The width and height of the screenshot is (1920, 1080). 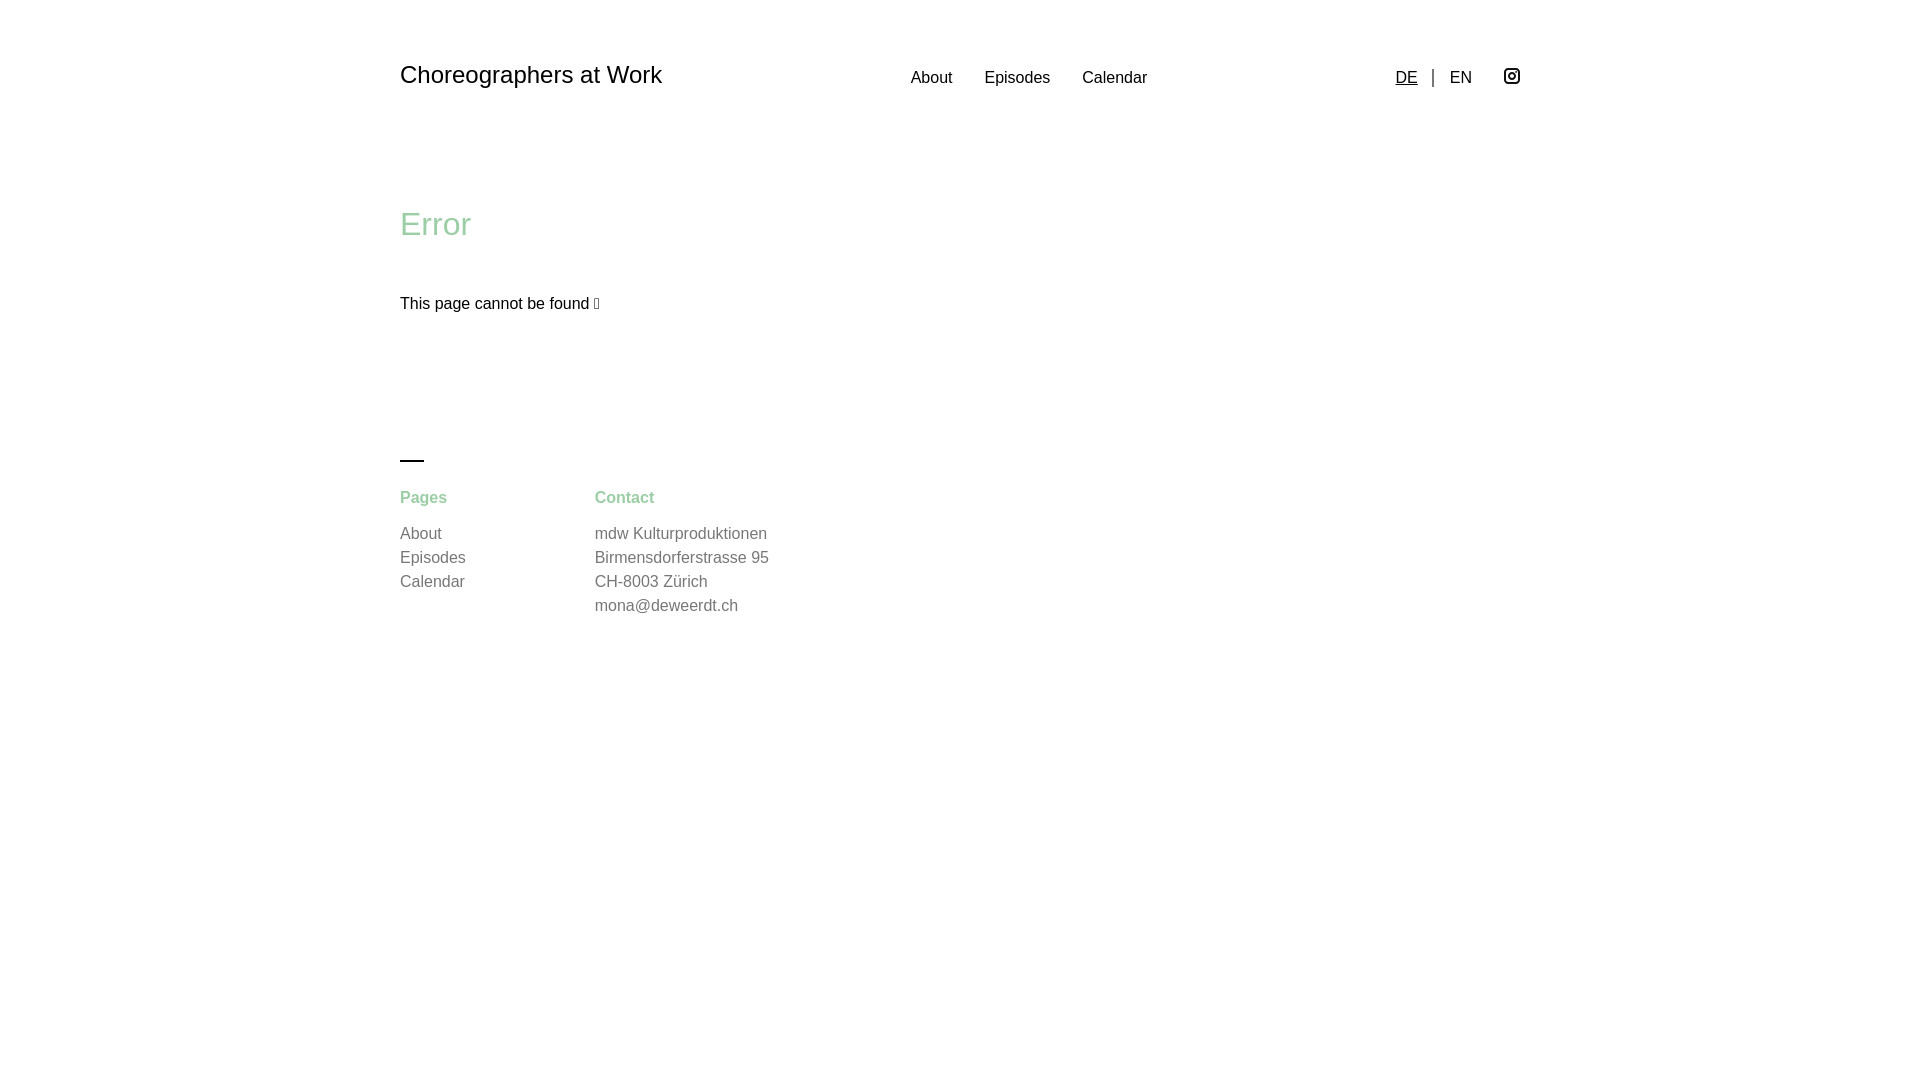 I want to click on Episodes, so click(x=1017, y=78).